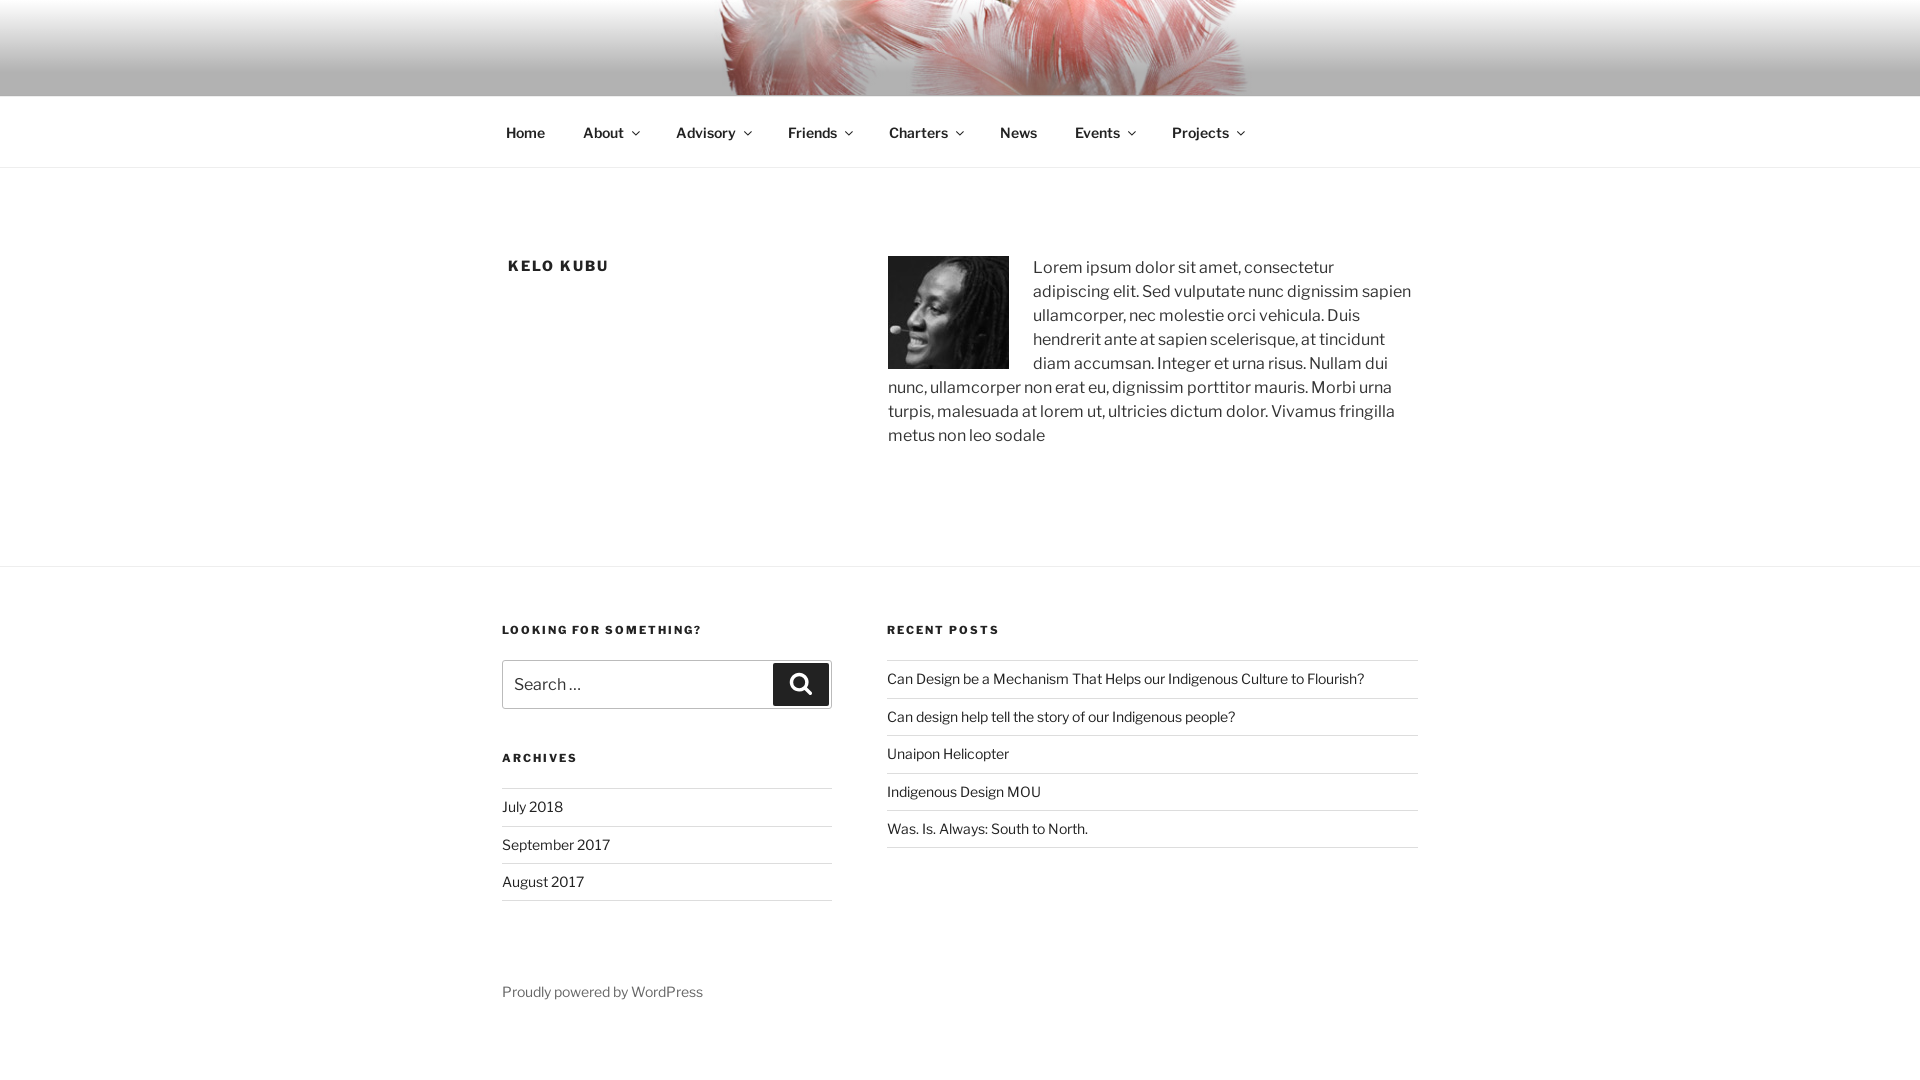 This screenshot has width=1920, height=1080. I want to click on Indigenous Design MOU, so click(964, 792).